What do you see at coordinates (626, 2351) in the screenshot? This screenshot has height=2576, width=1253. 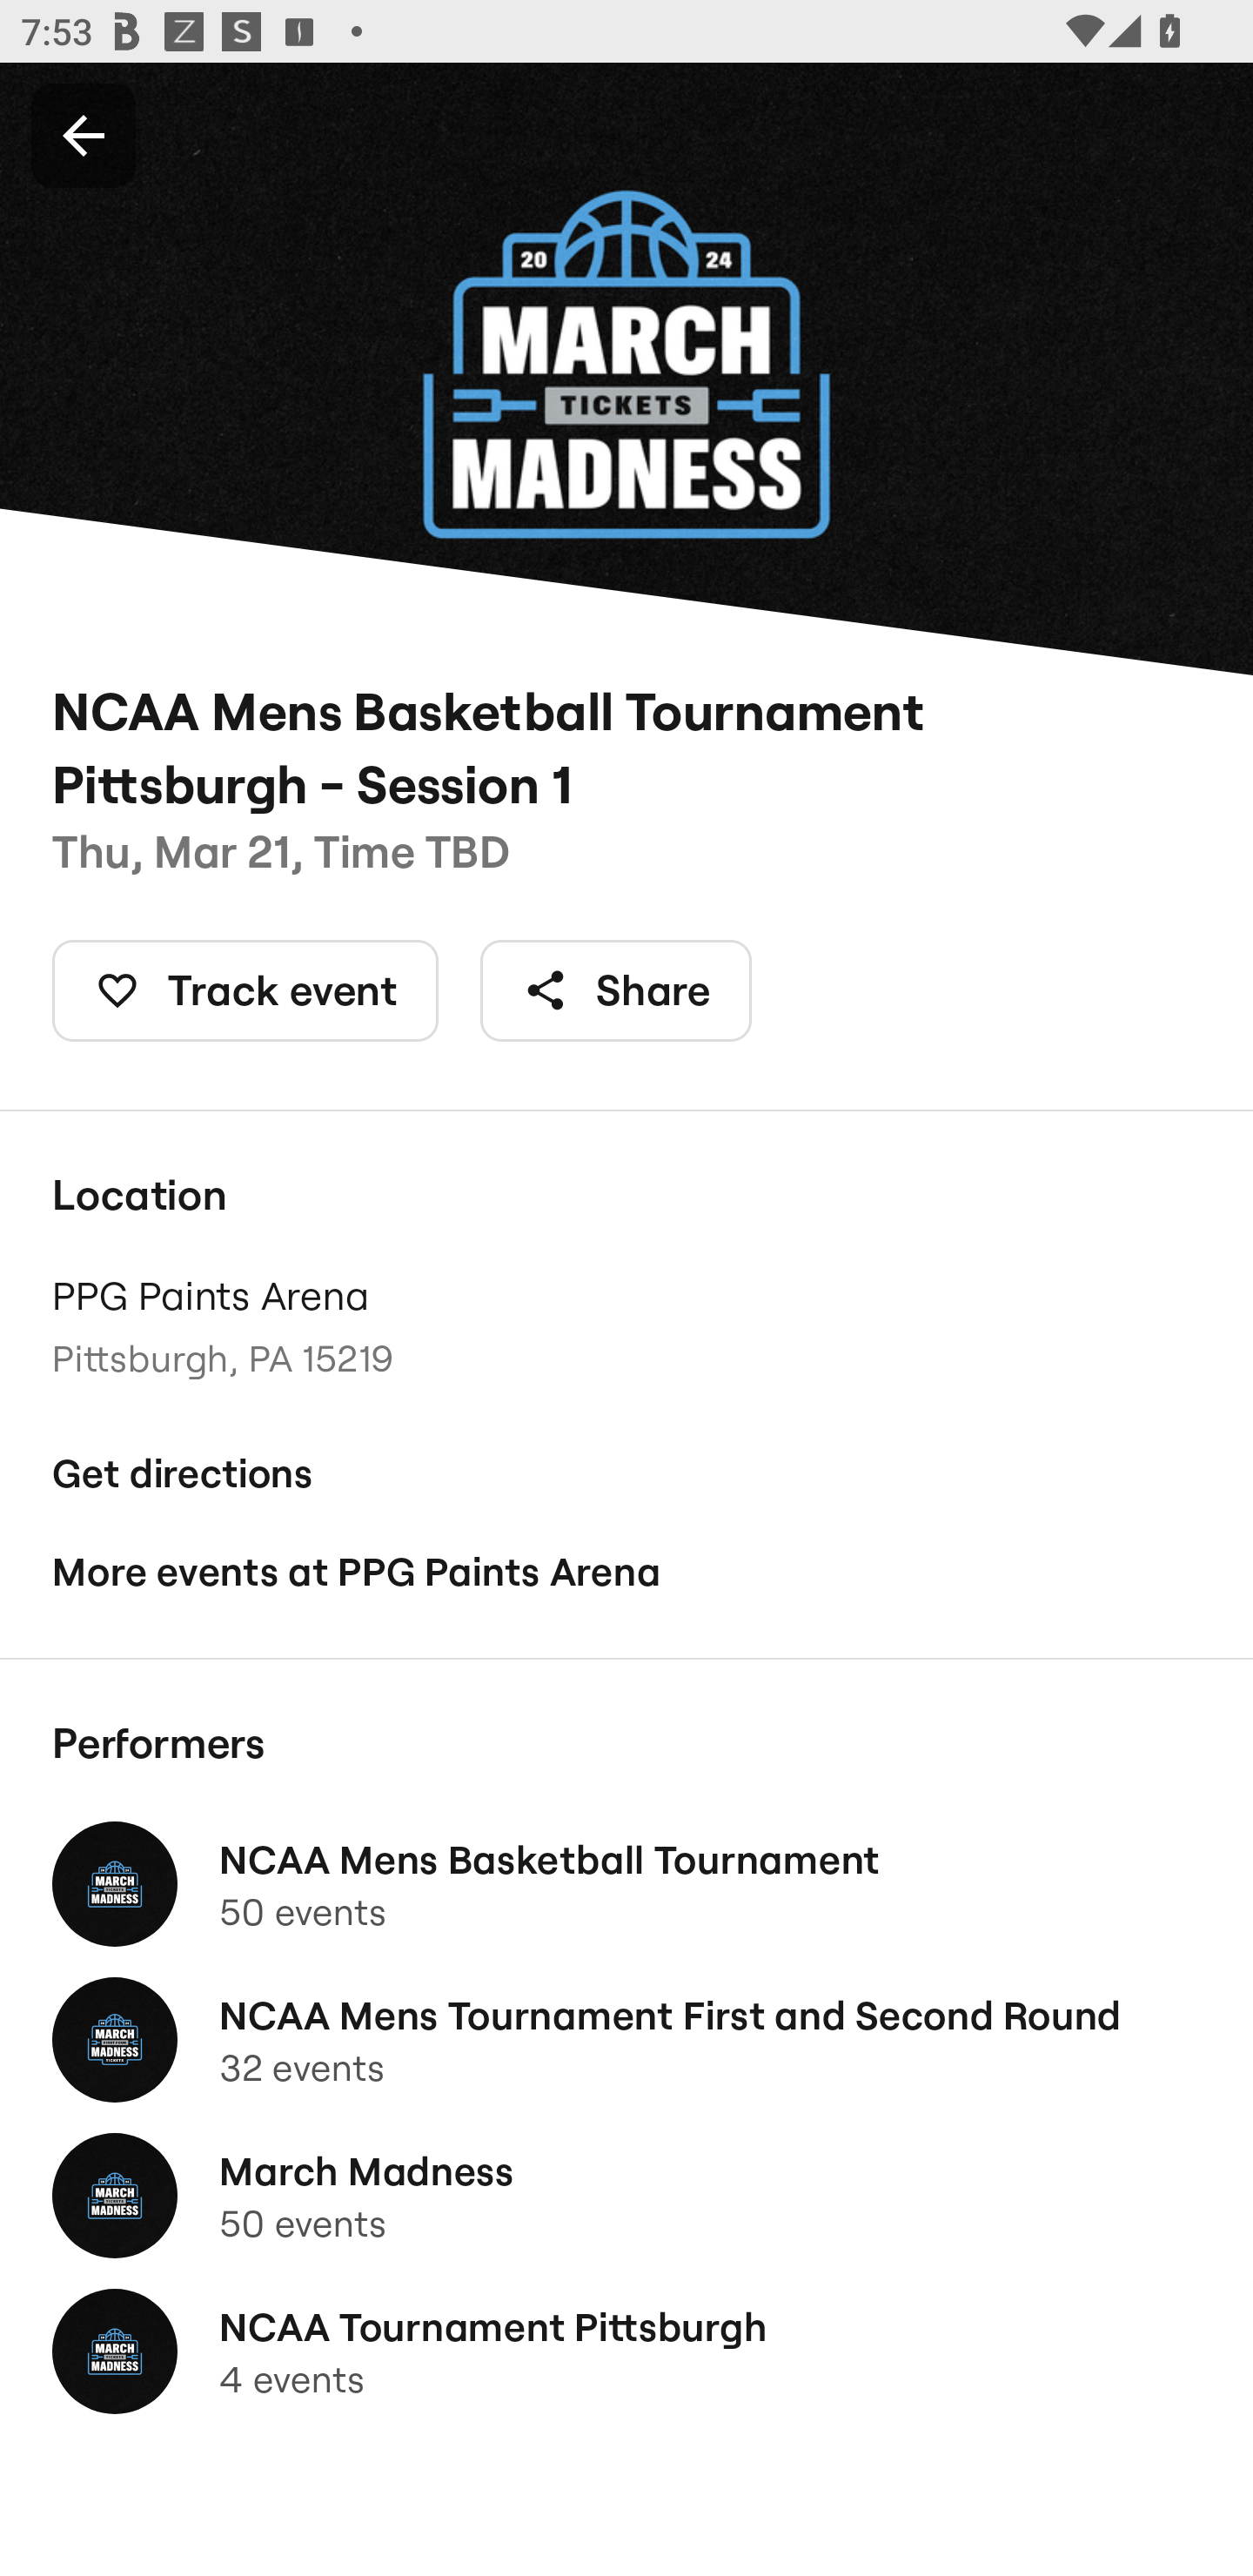 I see `NCAA Tournament Pittsburgh 4 events` at bounding box center [626, 2351].